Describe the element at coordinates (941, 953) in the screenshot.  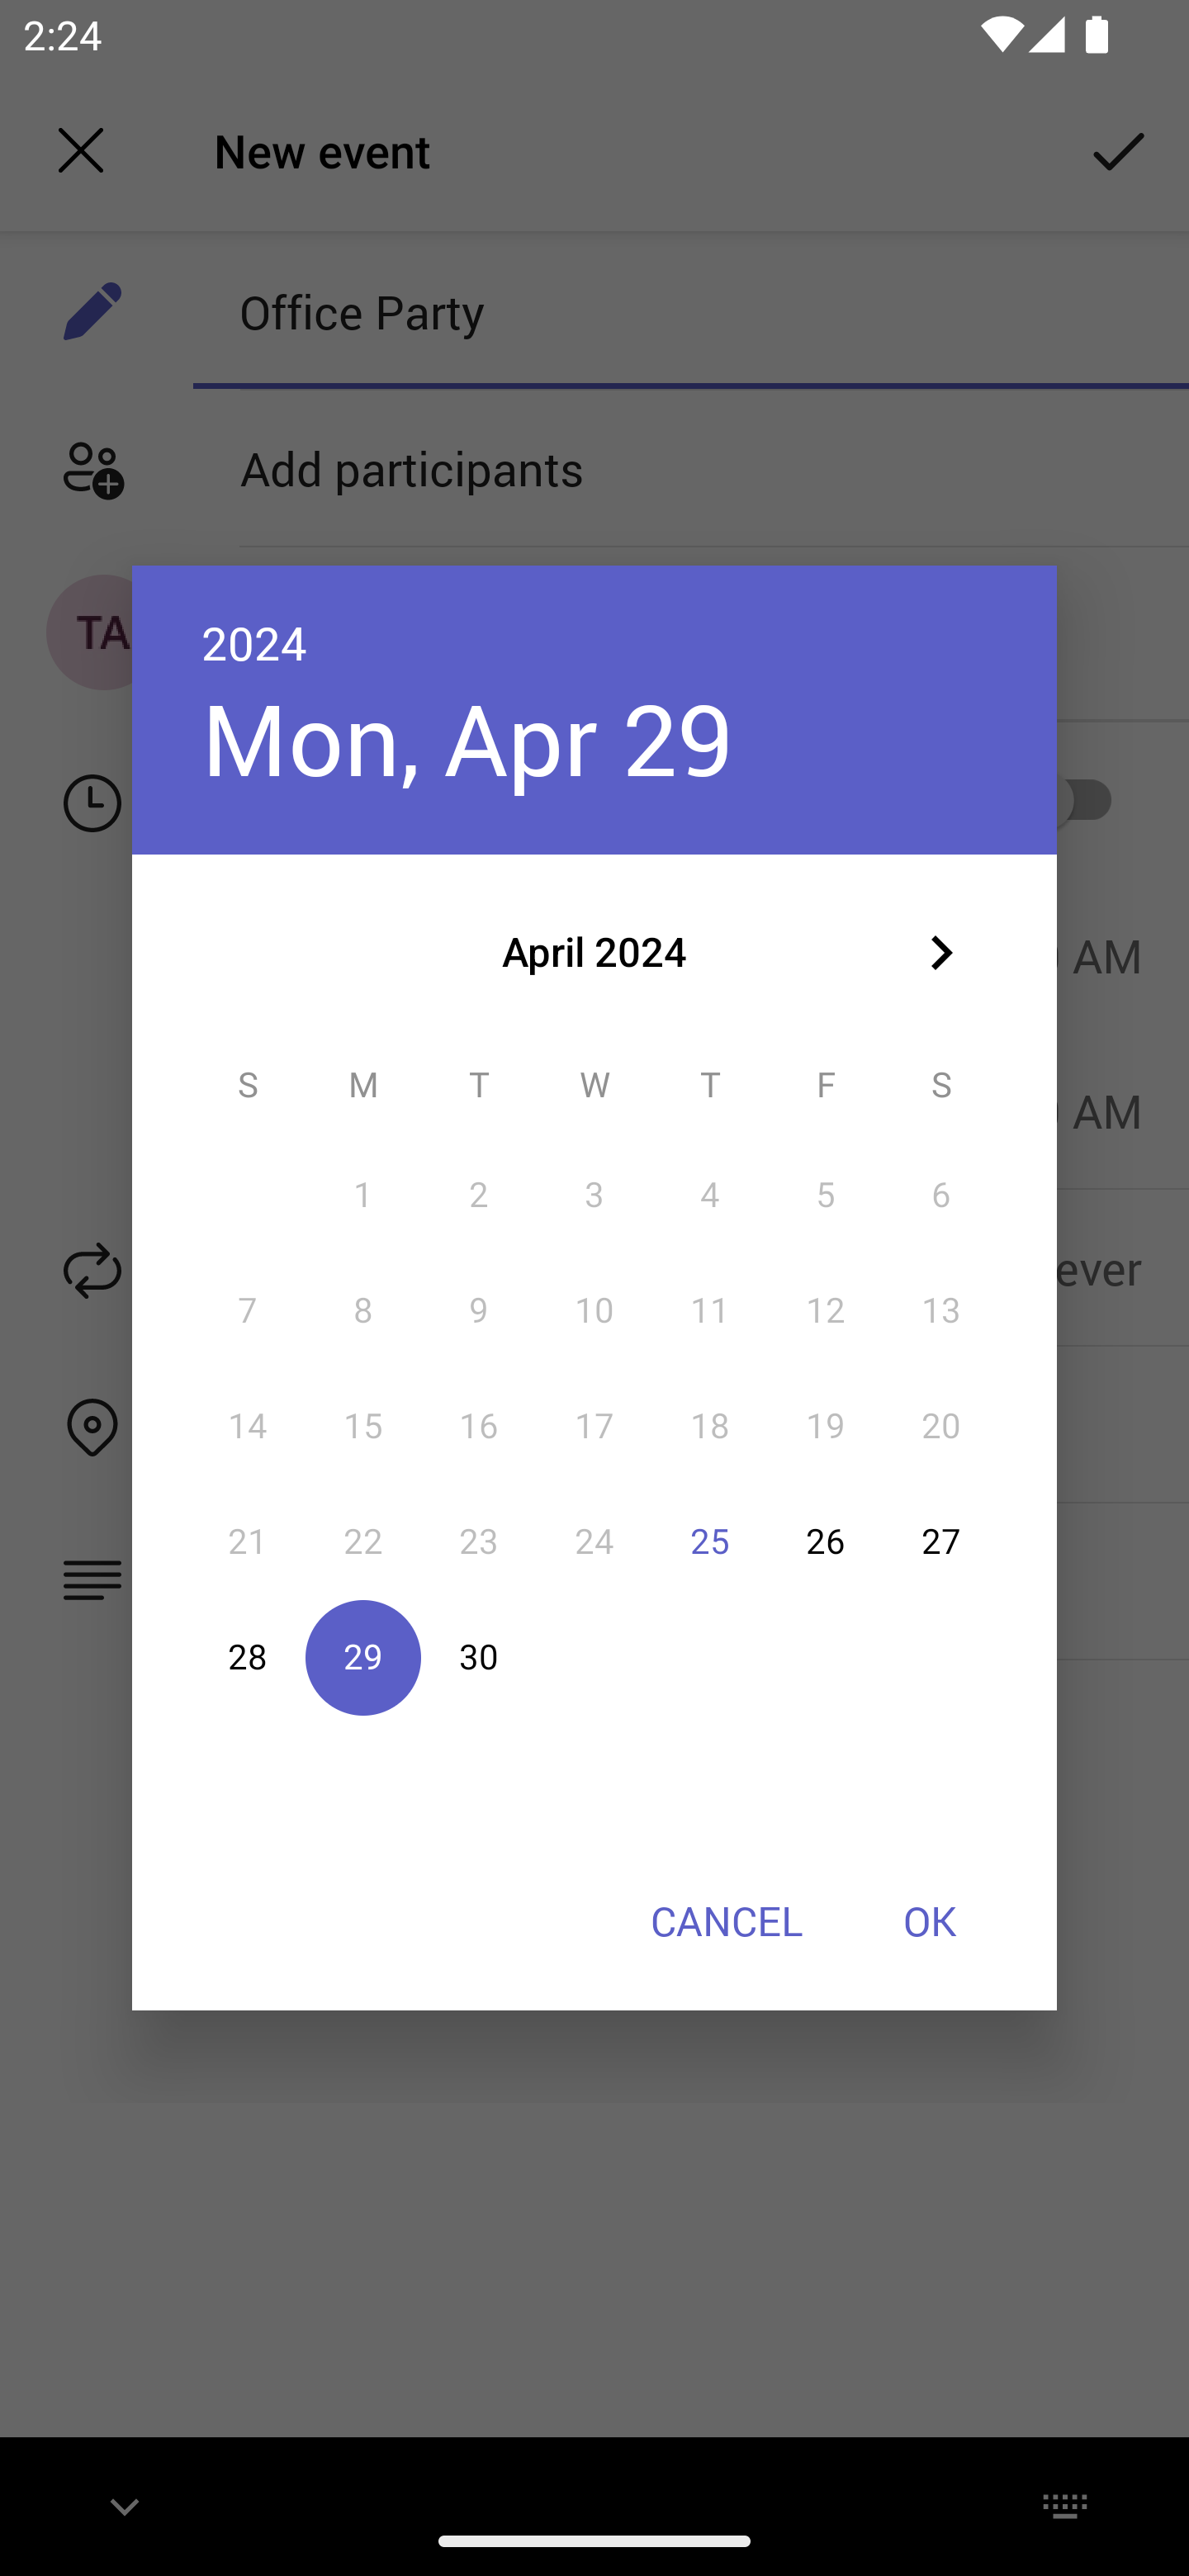
I see `Next month` at that location.